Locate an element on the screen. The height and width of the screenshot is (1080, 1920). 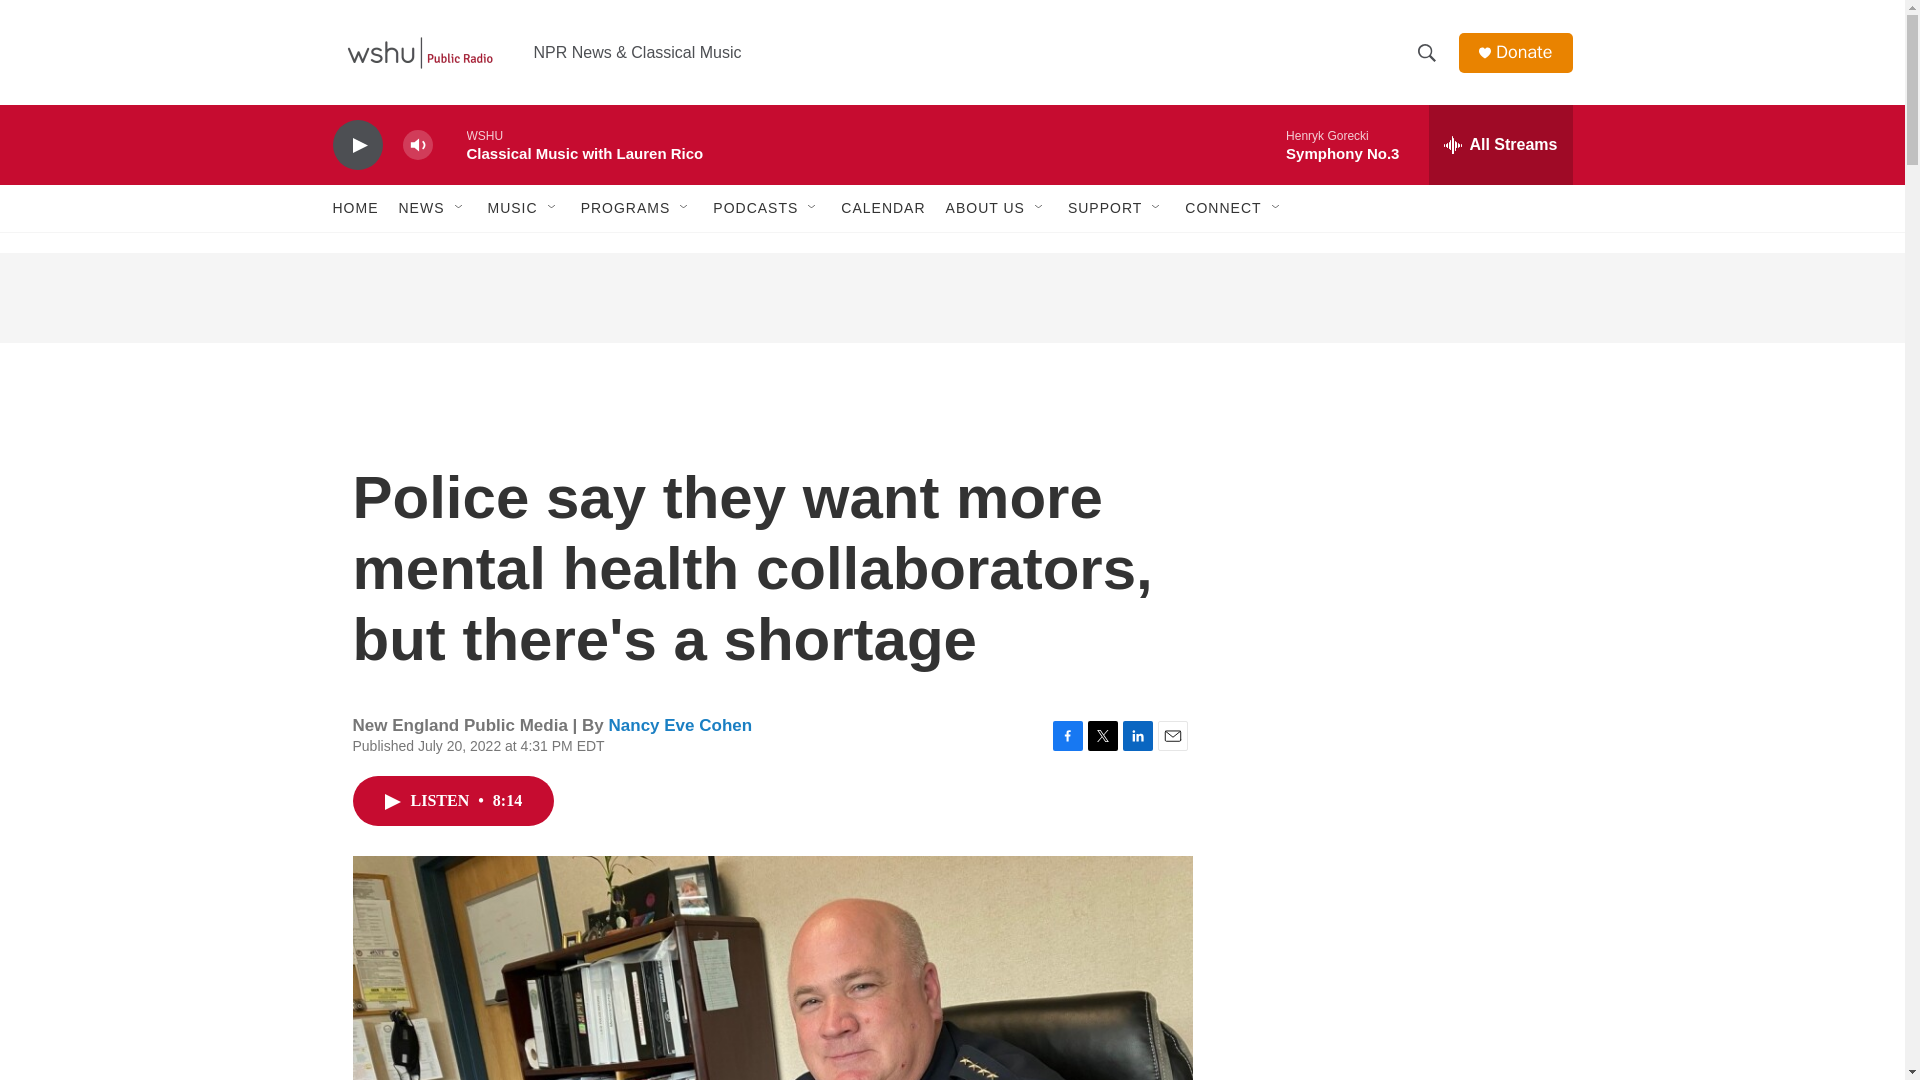
3rd party ad content is located at coordinates (951, 298).